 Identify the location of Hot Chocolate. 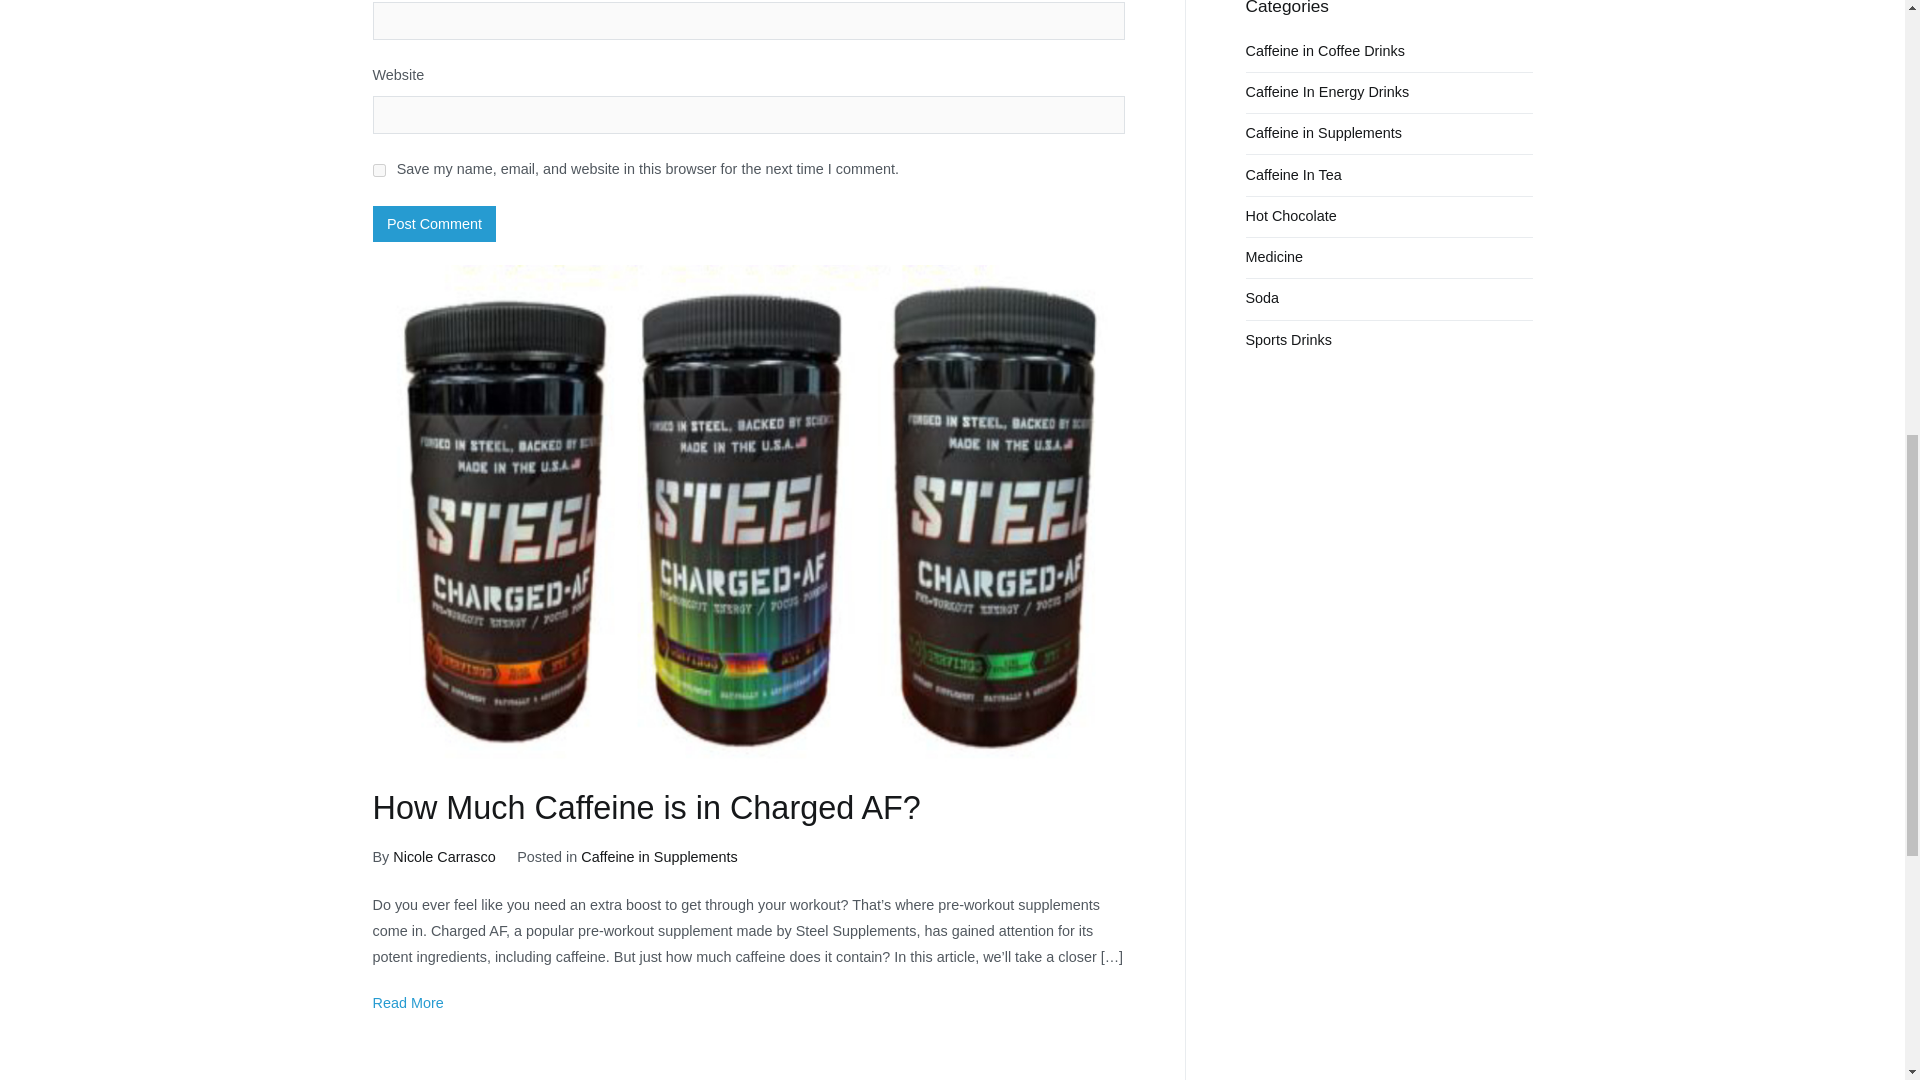
(1291, 216).